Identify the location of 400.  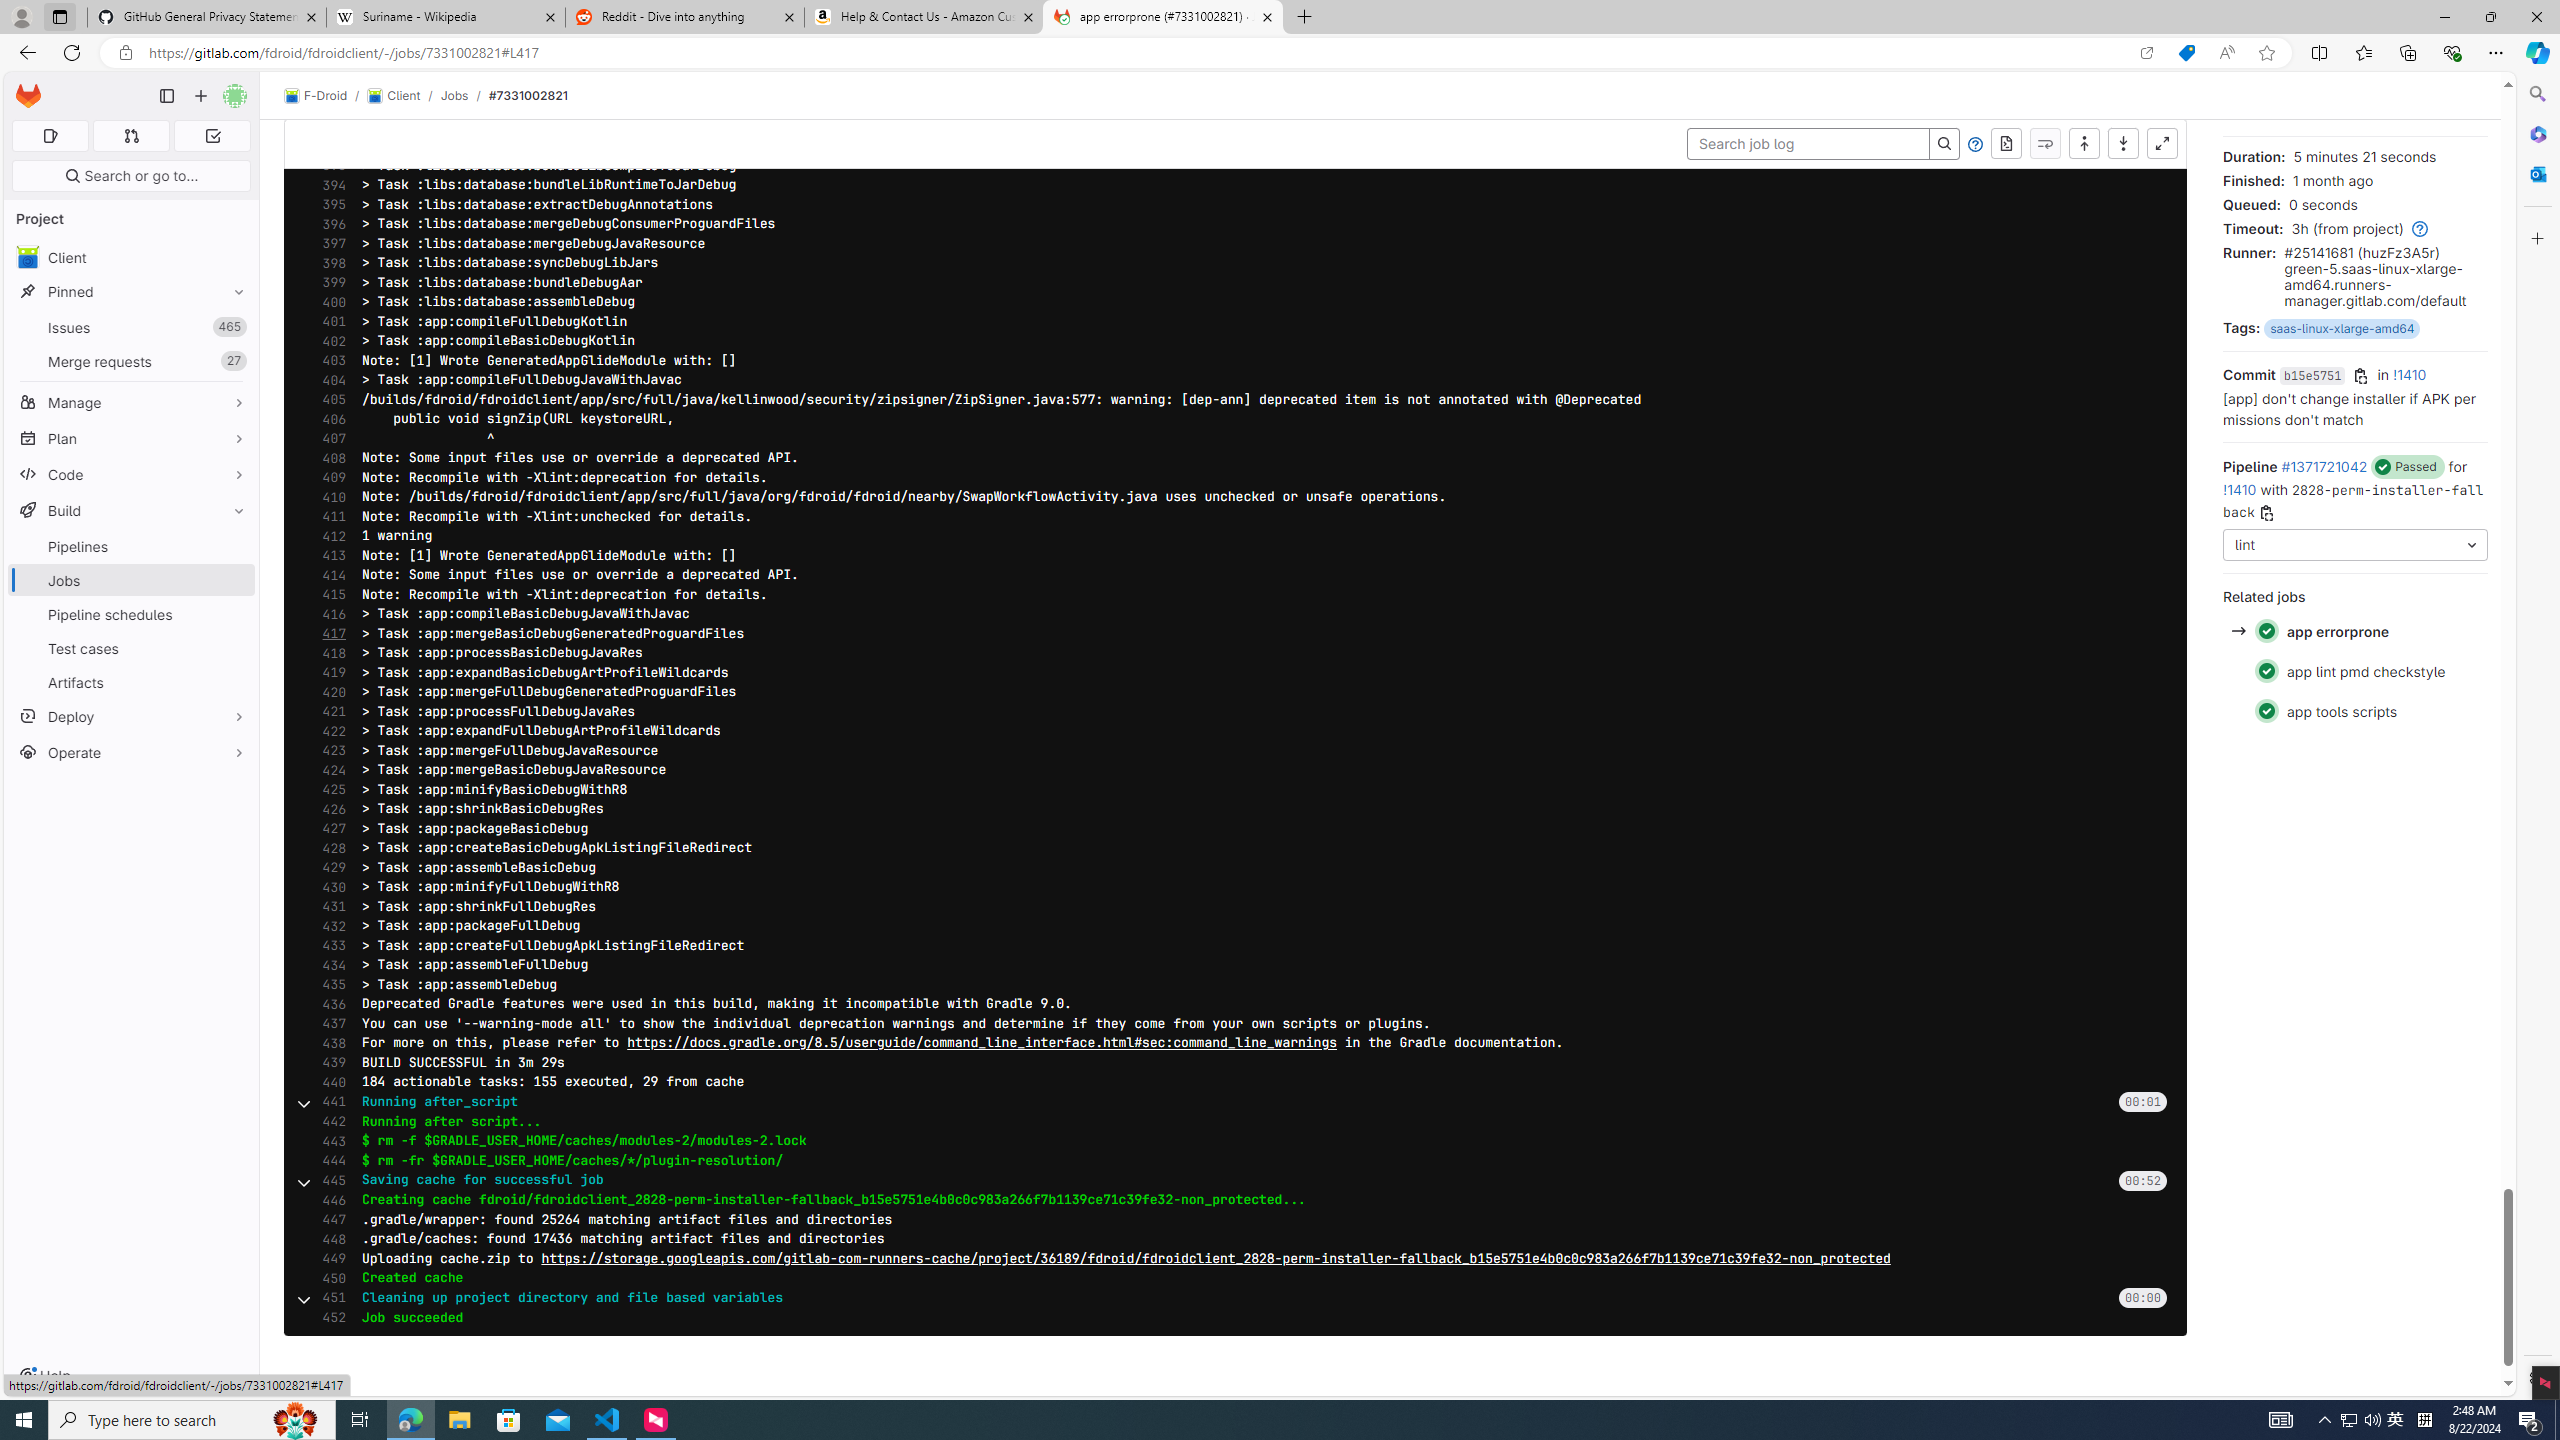
(328, 302).